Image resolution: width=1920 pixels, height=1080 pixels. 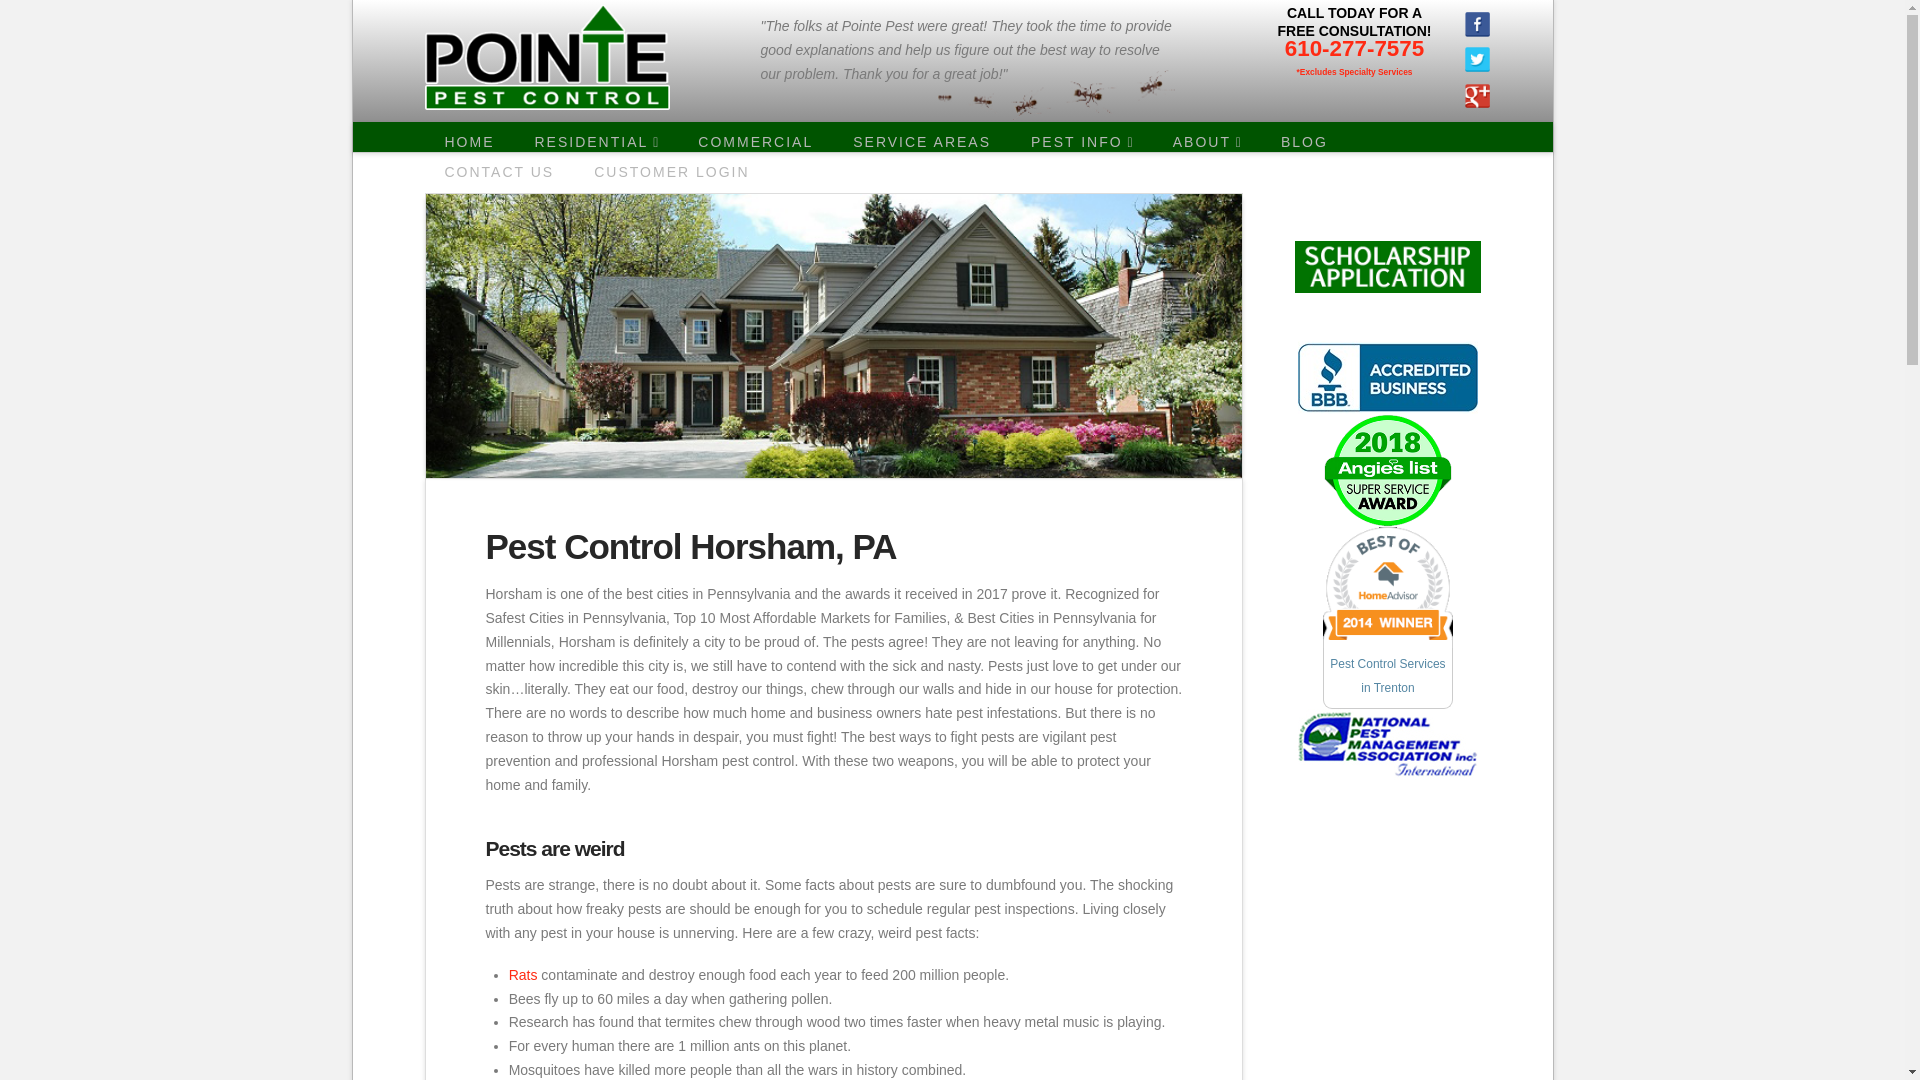 What do you see at coordinates (1207, 142) in the screenshot?
I see `ABOUT` at bounding box center [1207, 142].